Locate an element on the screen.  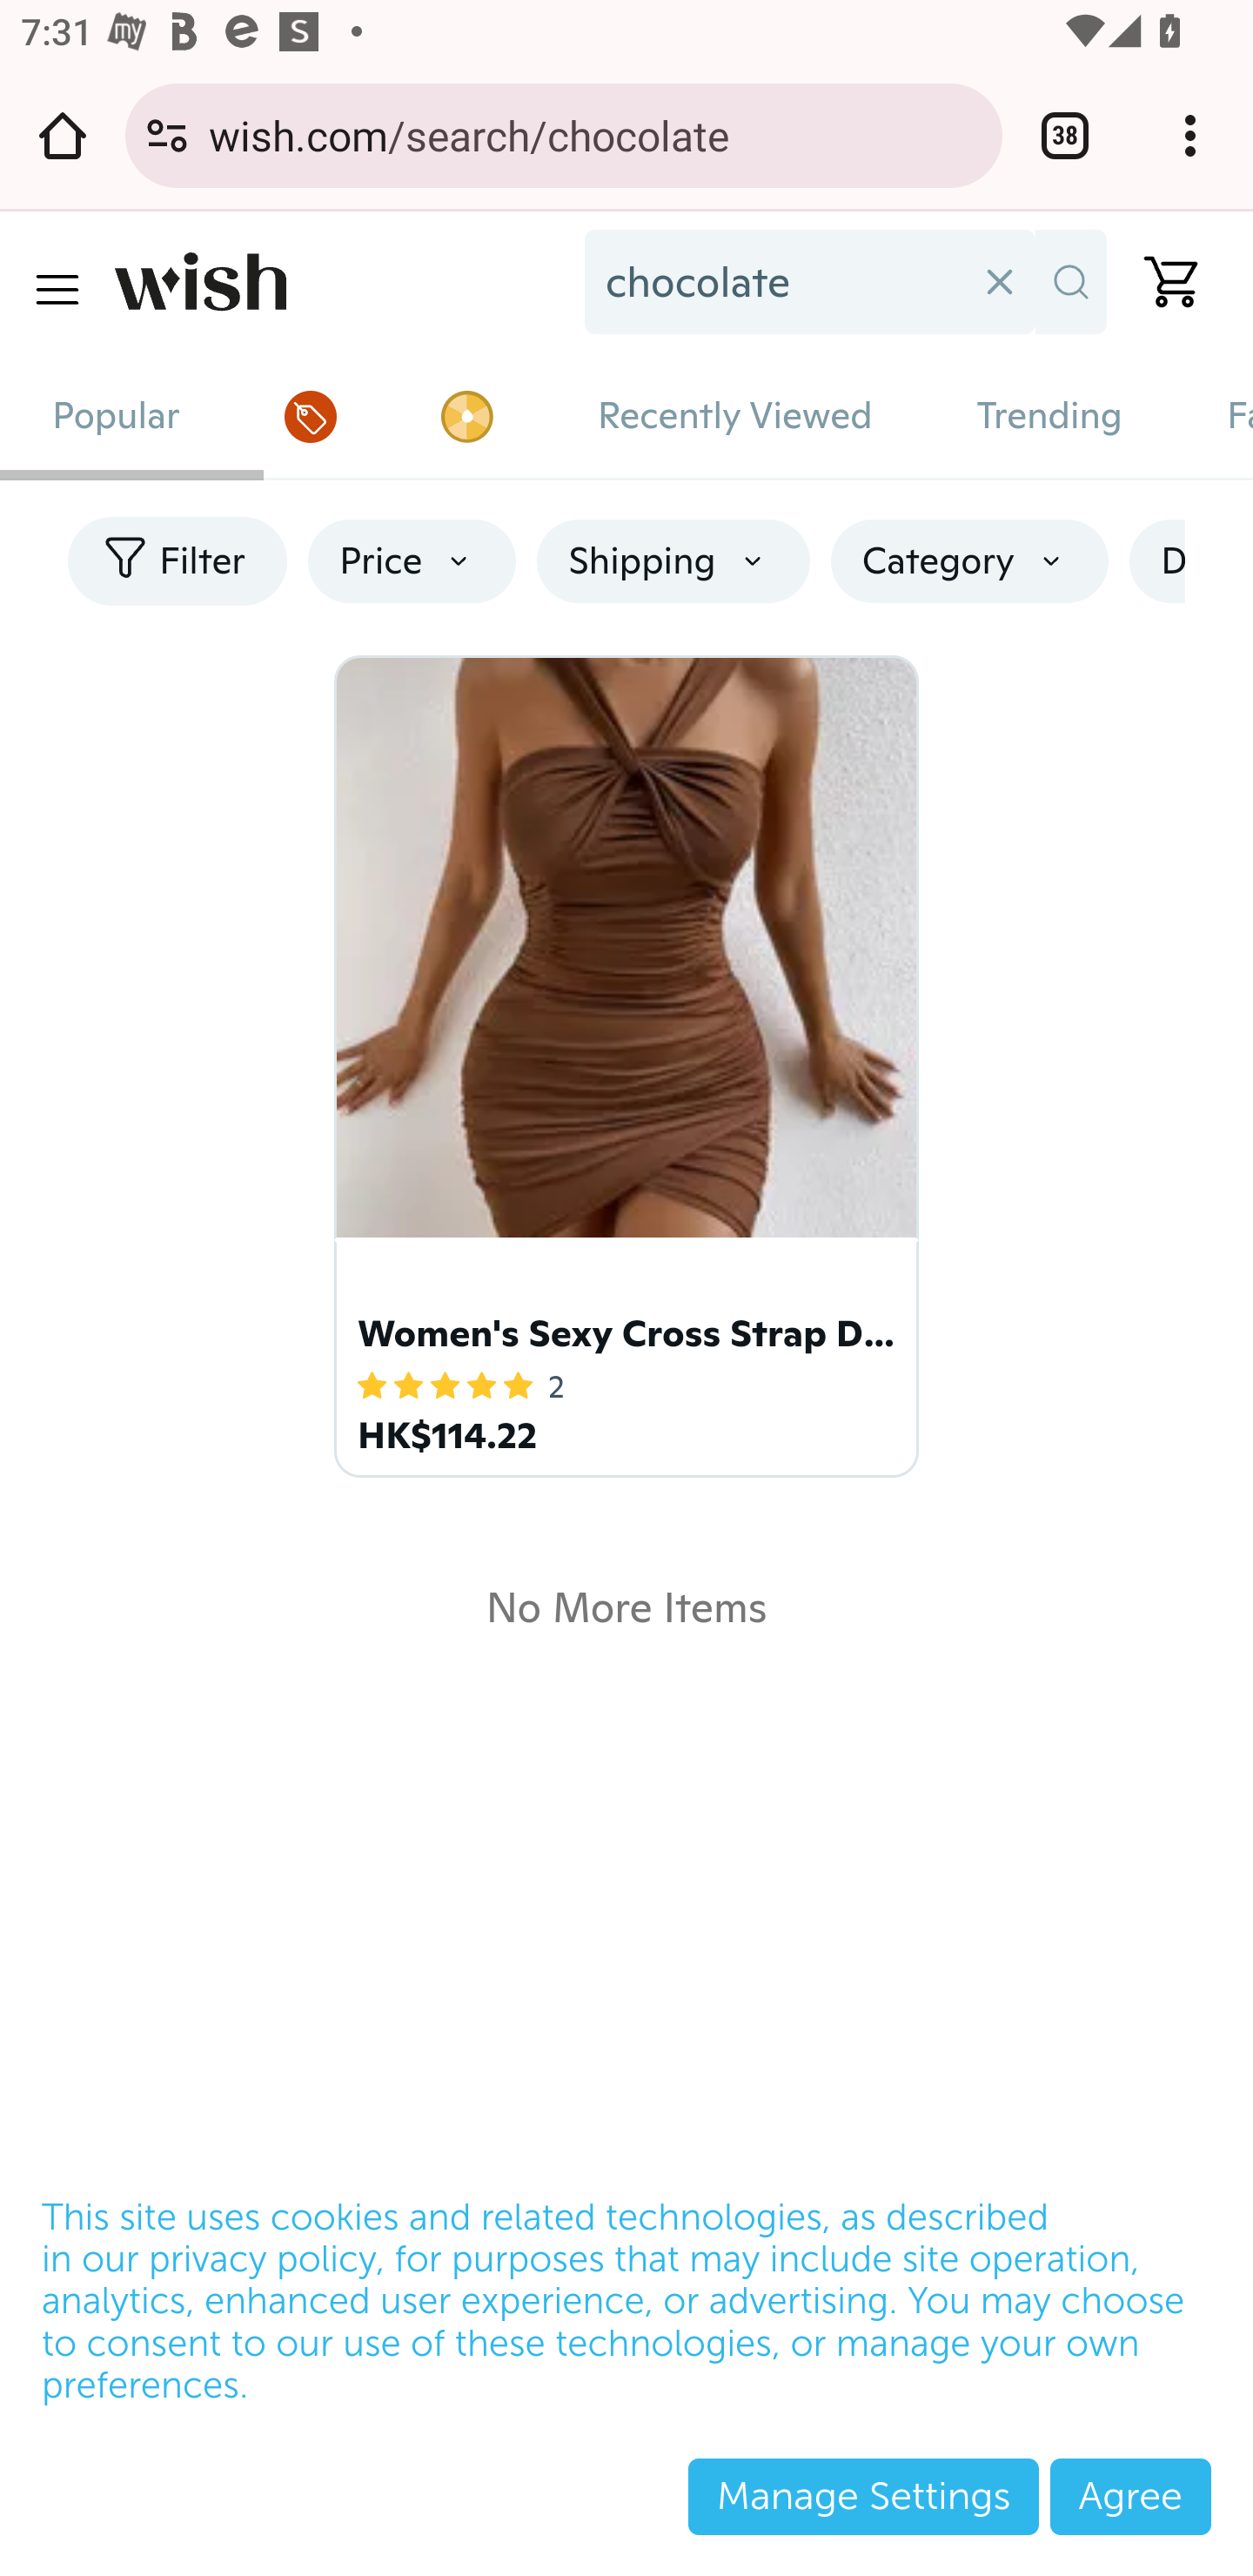
Shopping Cart: 0 items is located at coordinates (1159, 282).